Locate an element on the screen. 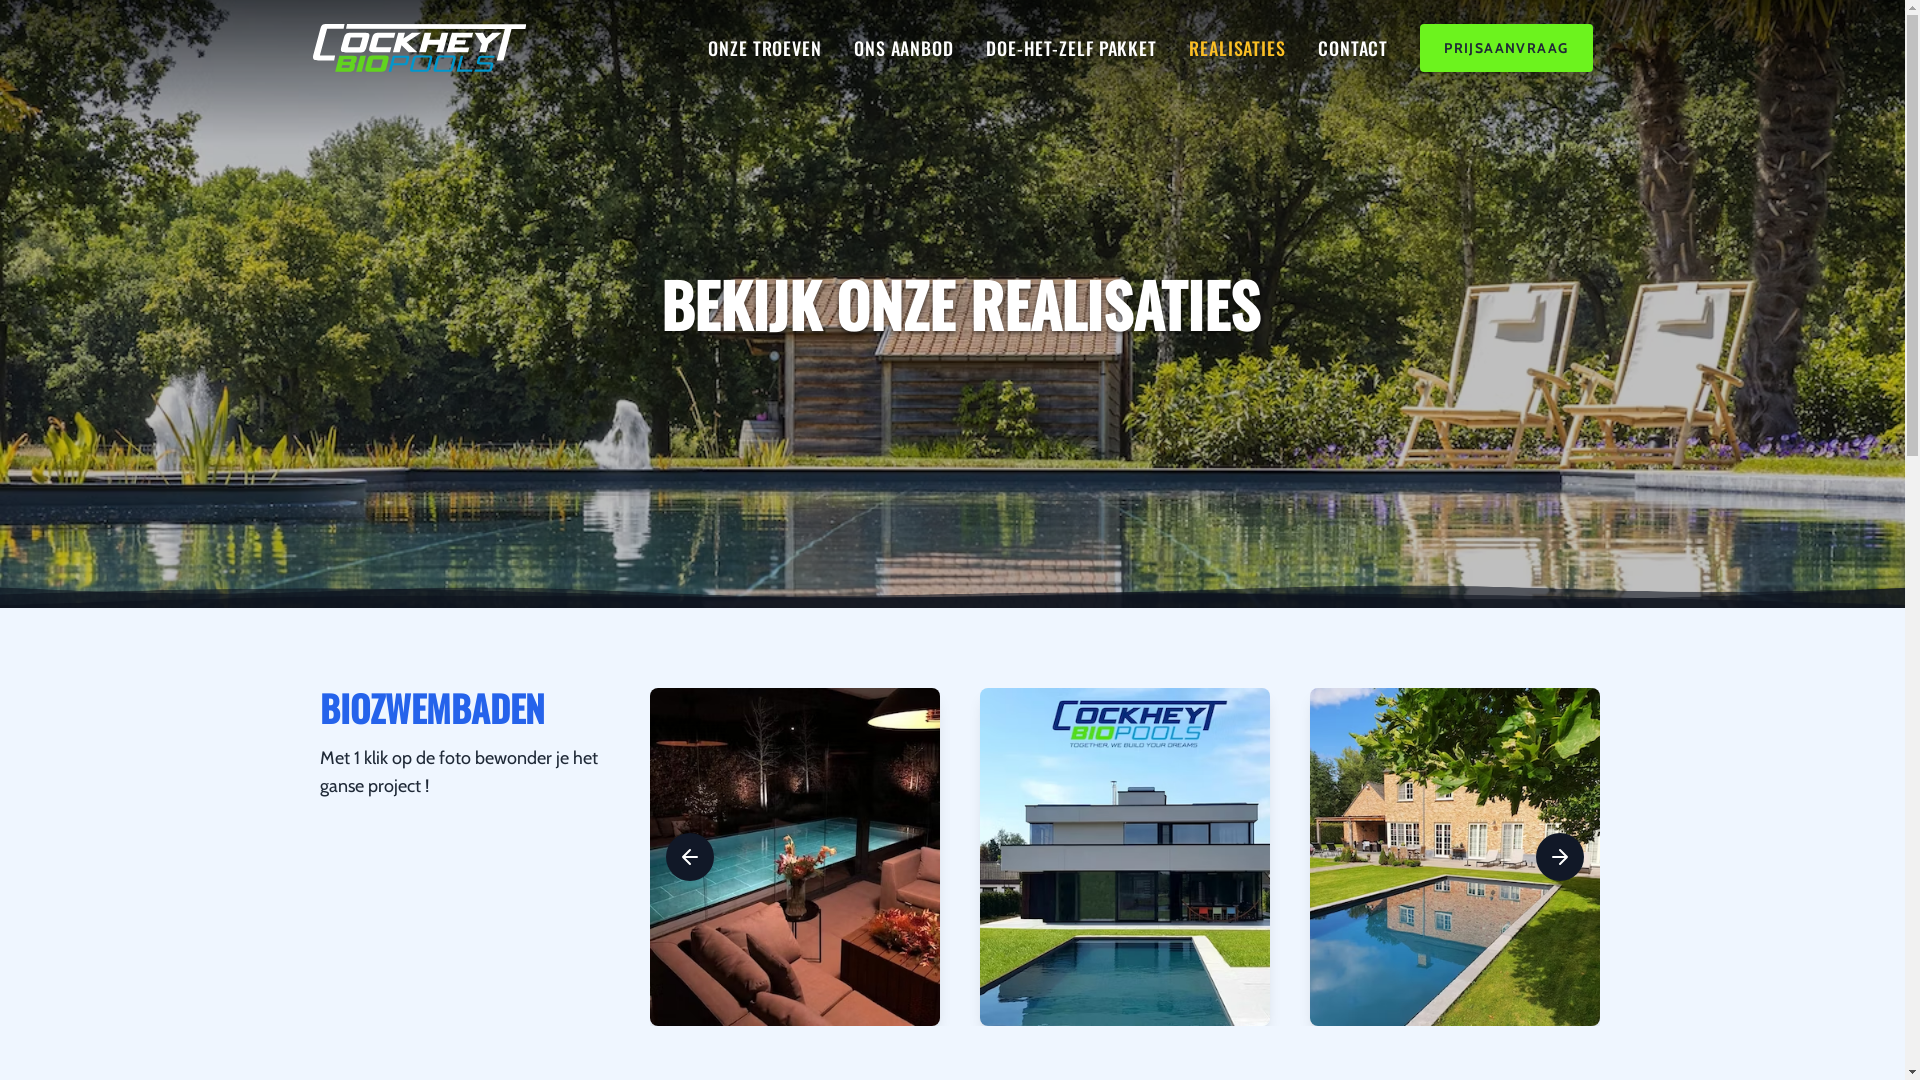 The height and width of the screenshot is (1080, 1920). Vorige afbeelding is located at coordinates (690, 857).